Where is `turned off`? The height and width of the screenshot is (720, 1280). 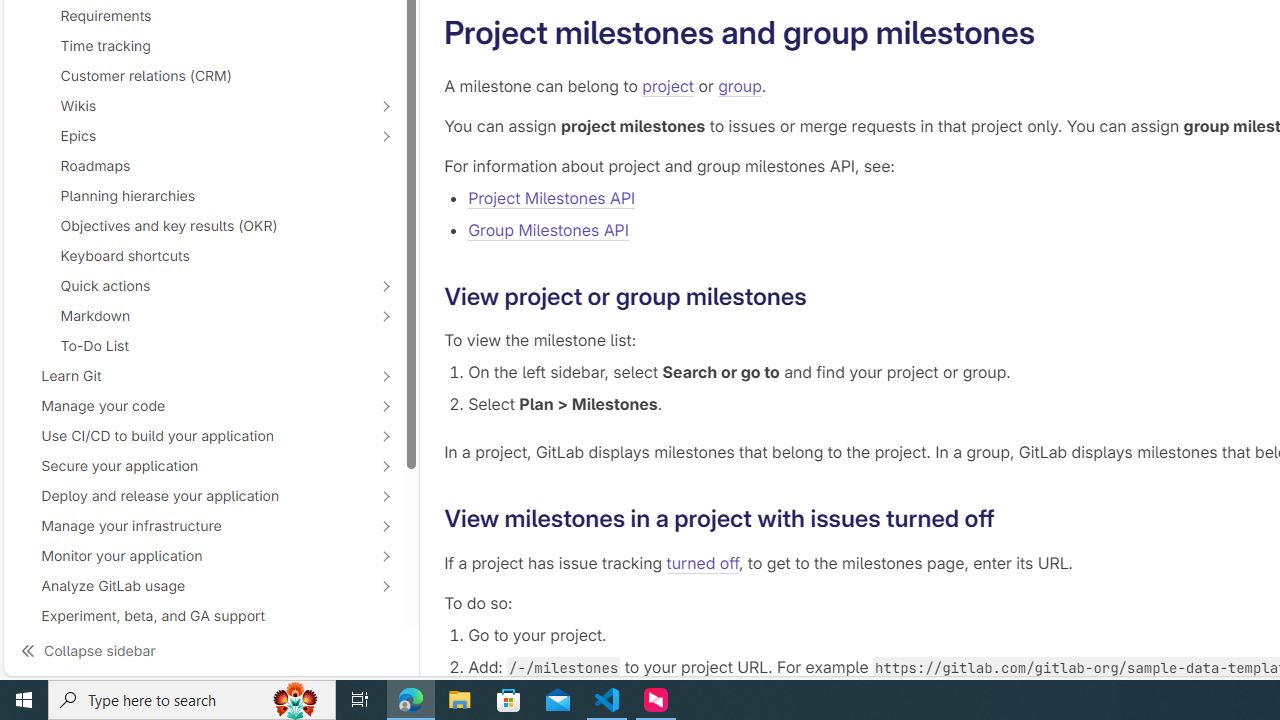 turned off is located at coordinates (702, 562).